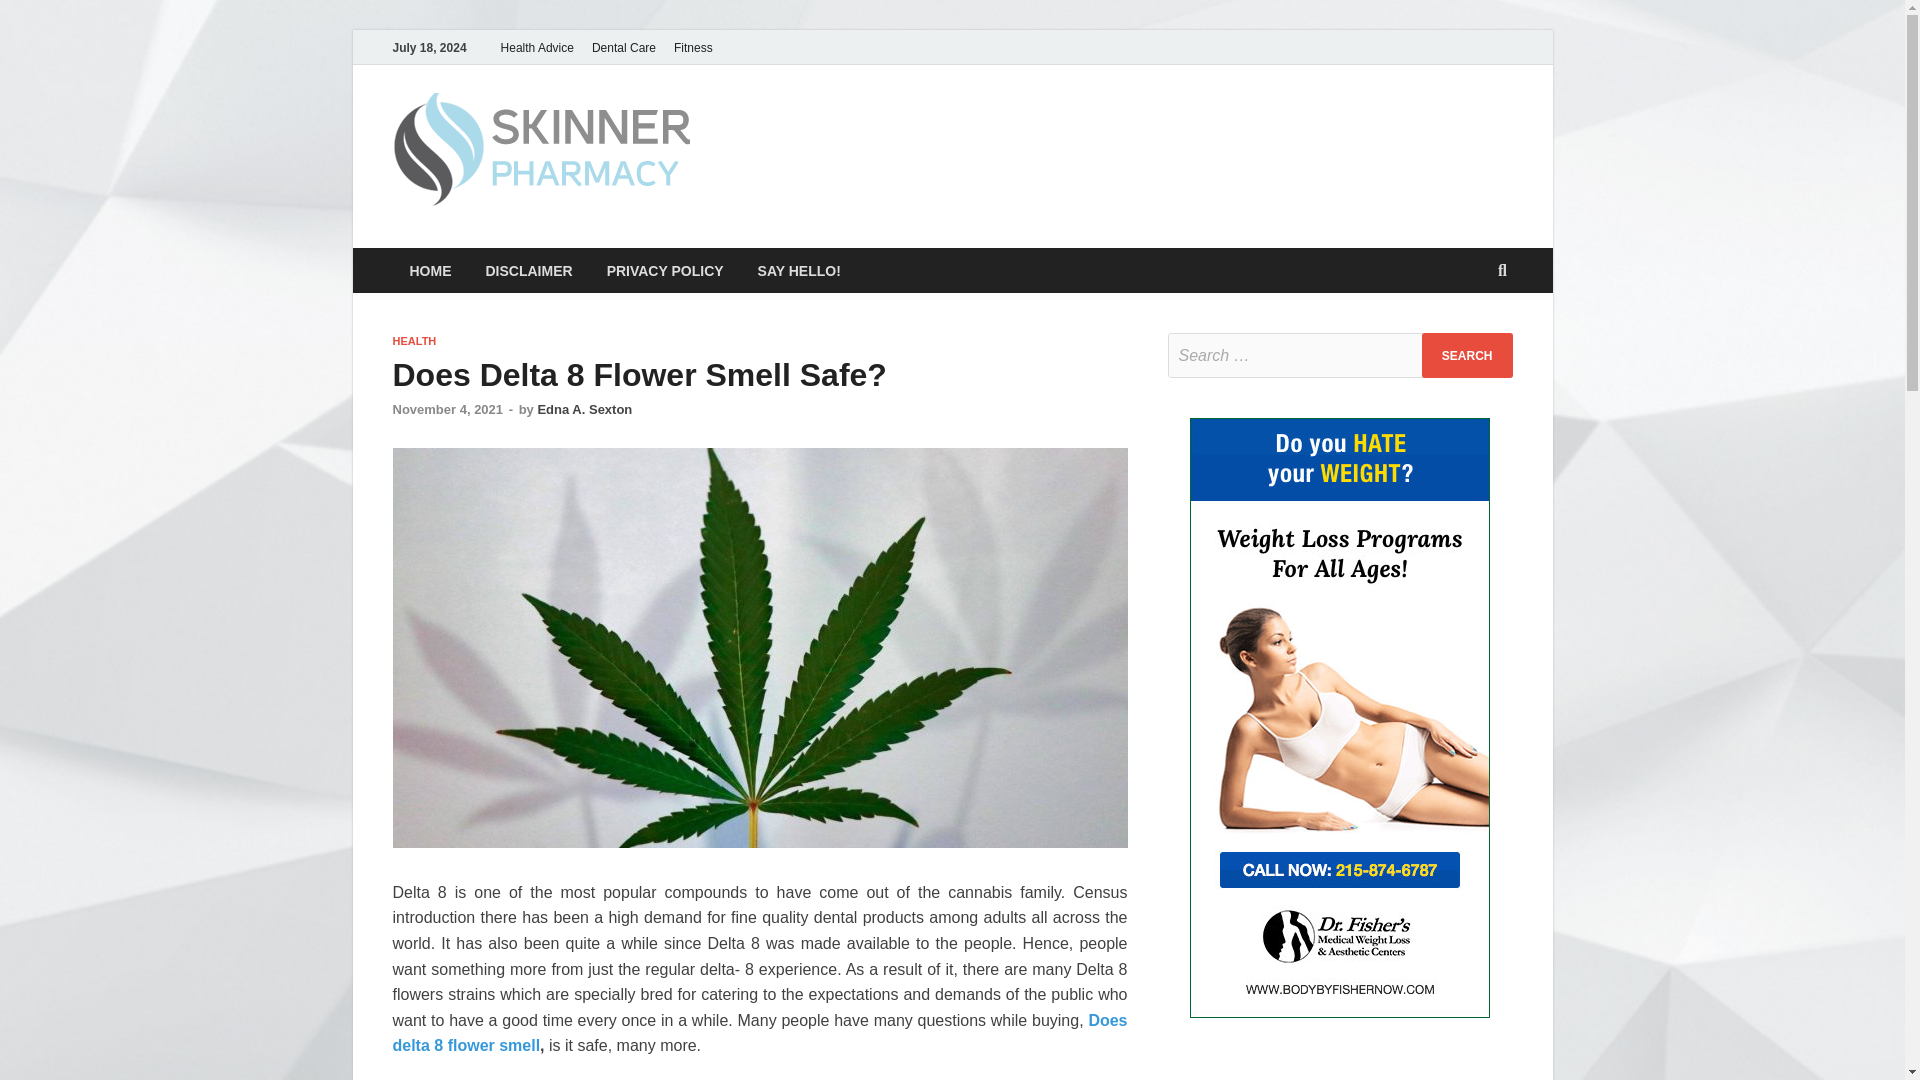  What do you see at coordinates (447, 408) in the screenshot?
I see `November 4, 2021` at bounding box center [447, 408].